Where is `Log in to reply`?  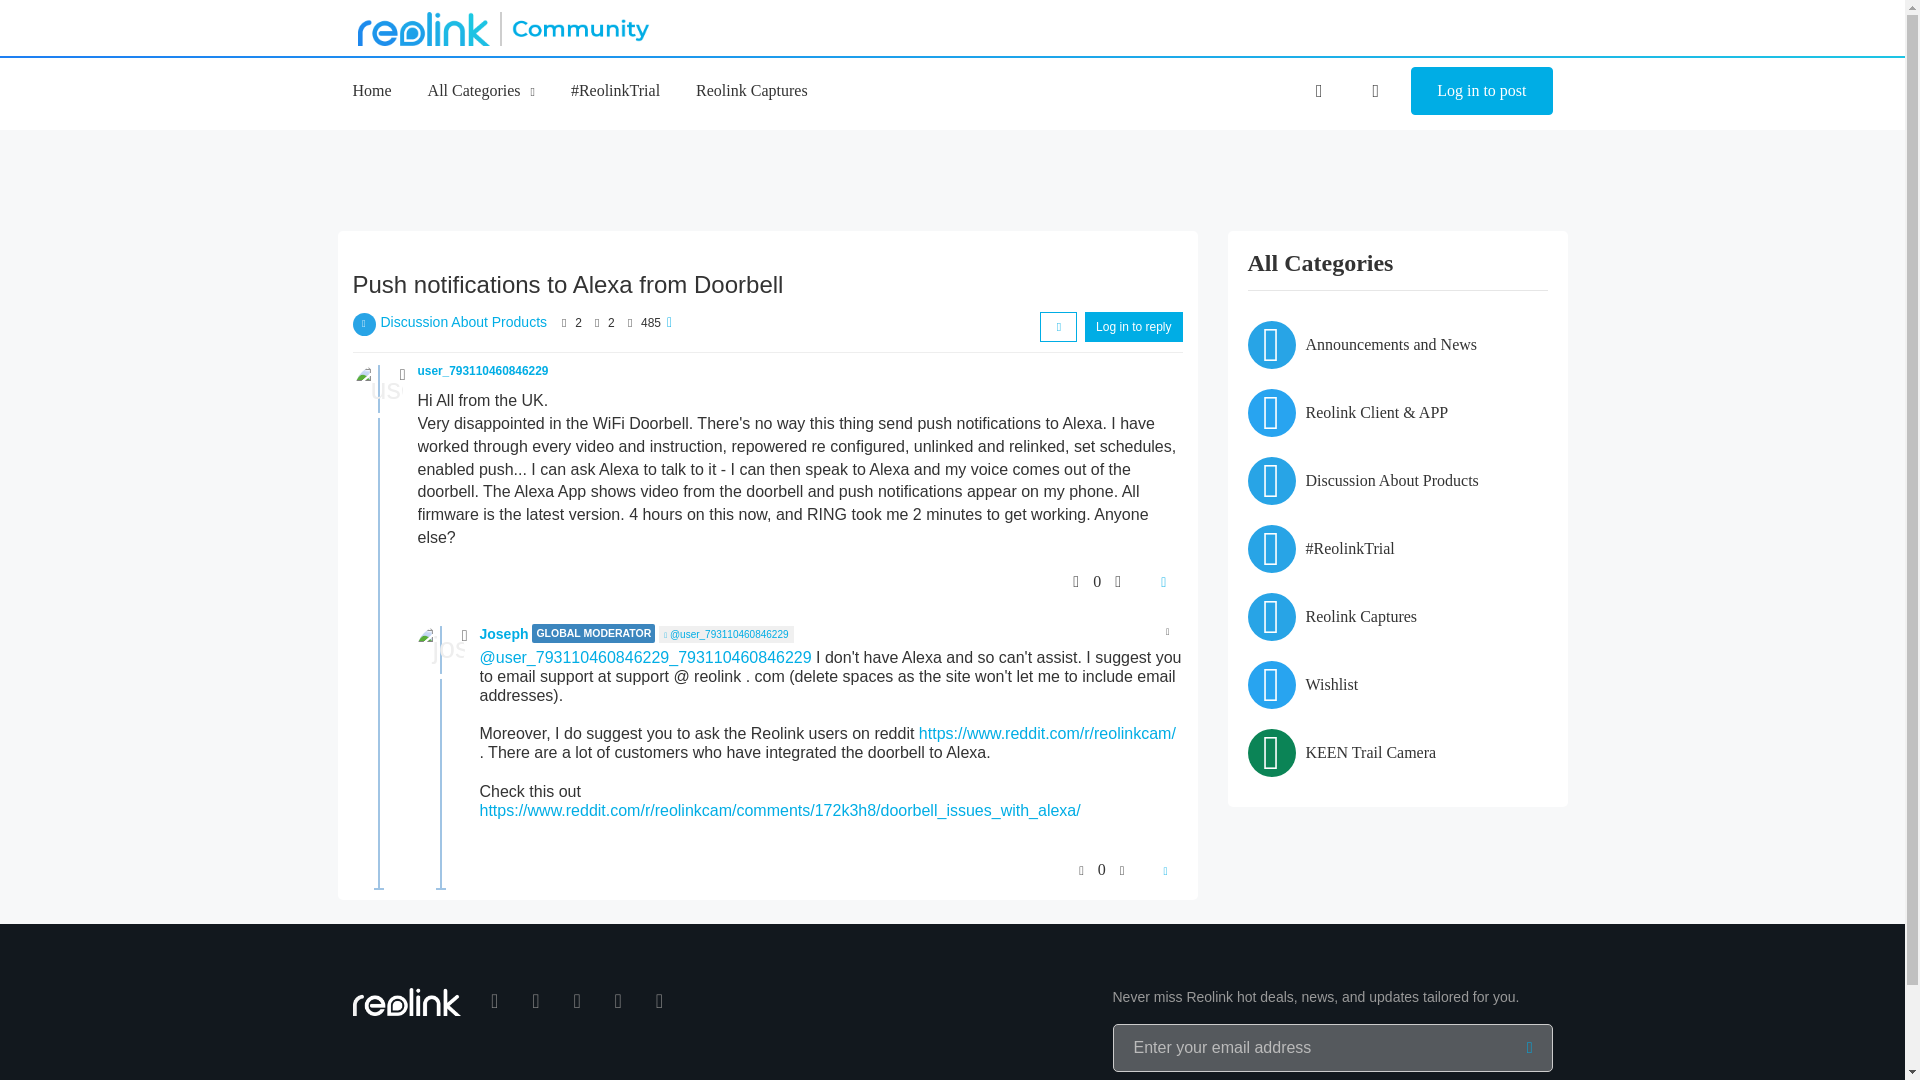
Log in to reply is located at coordinates (1133, 327).